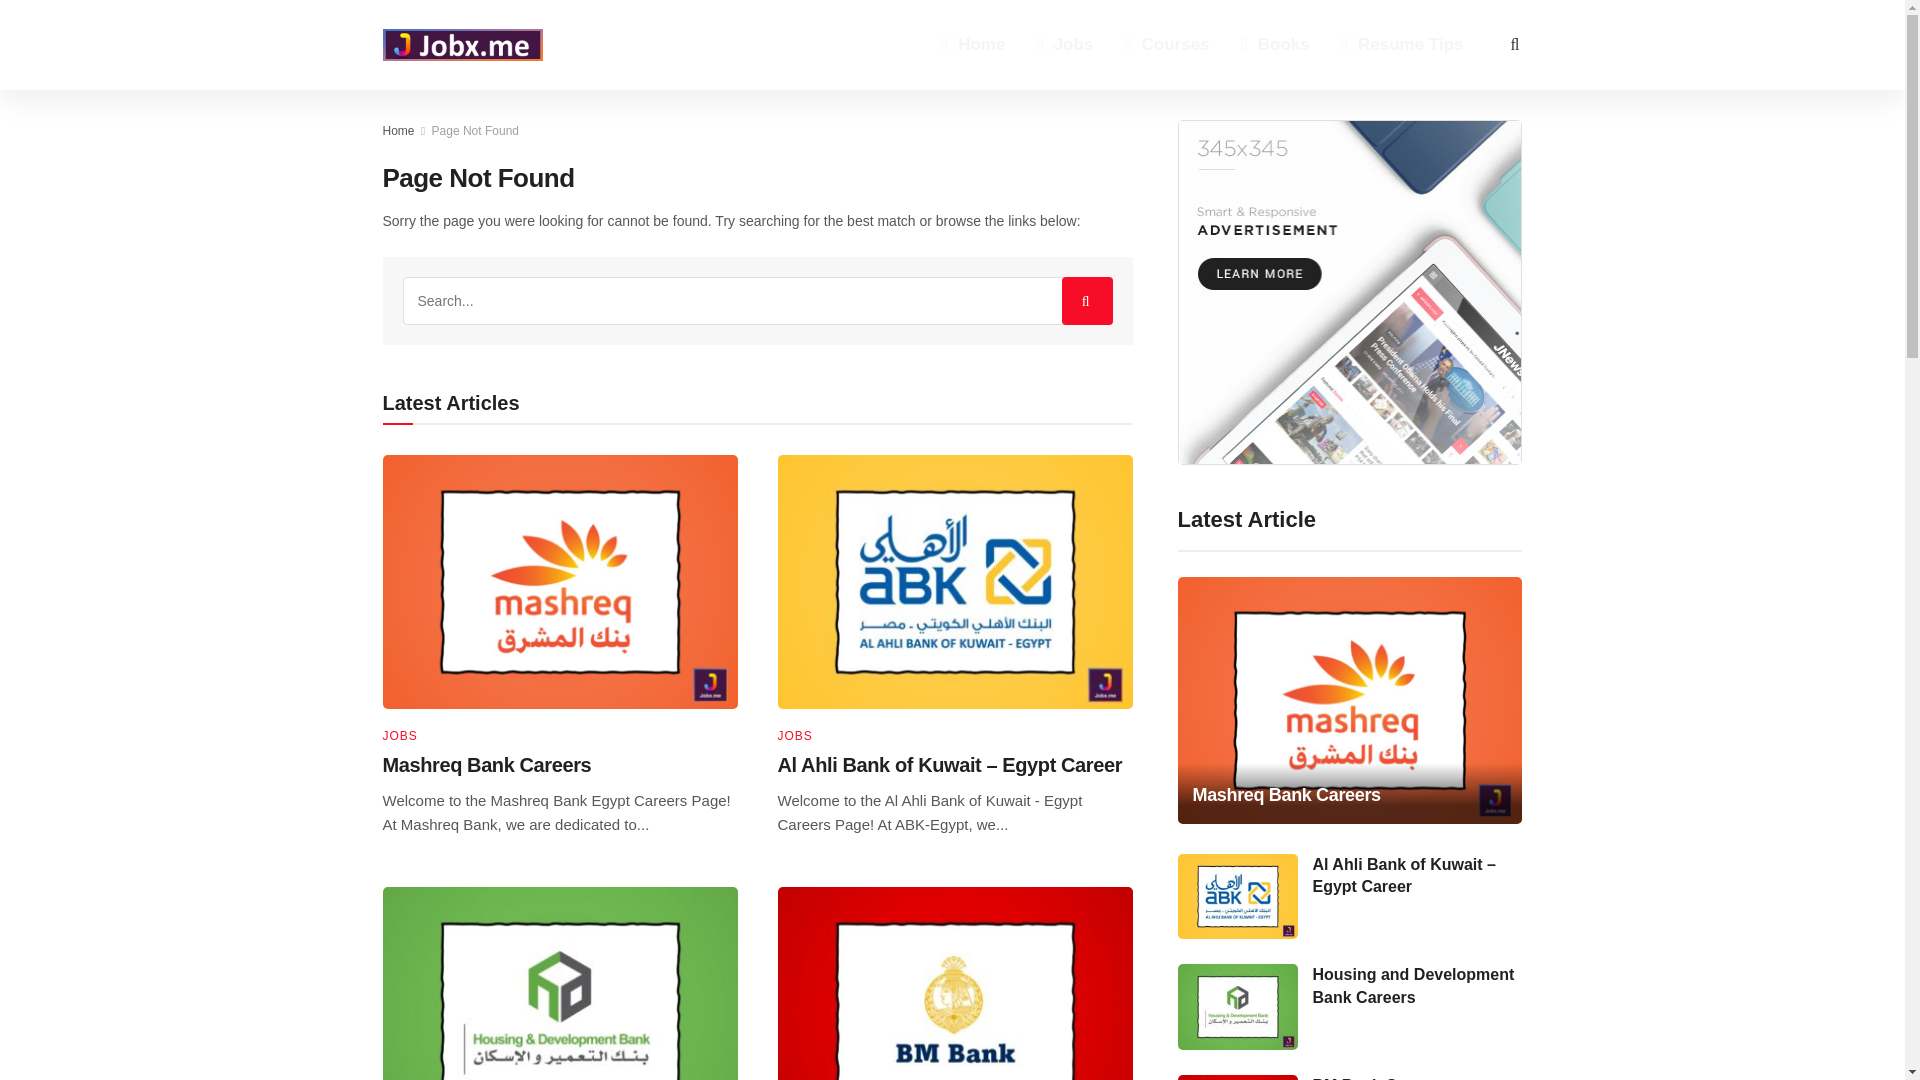  Describe the element at coordinates (398, 131) in the screenshot. I see `Home` at that location.